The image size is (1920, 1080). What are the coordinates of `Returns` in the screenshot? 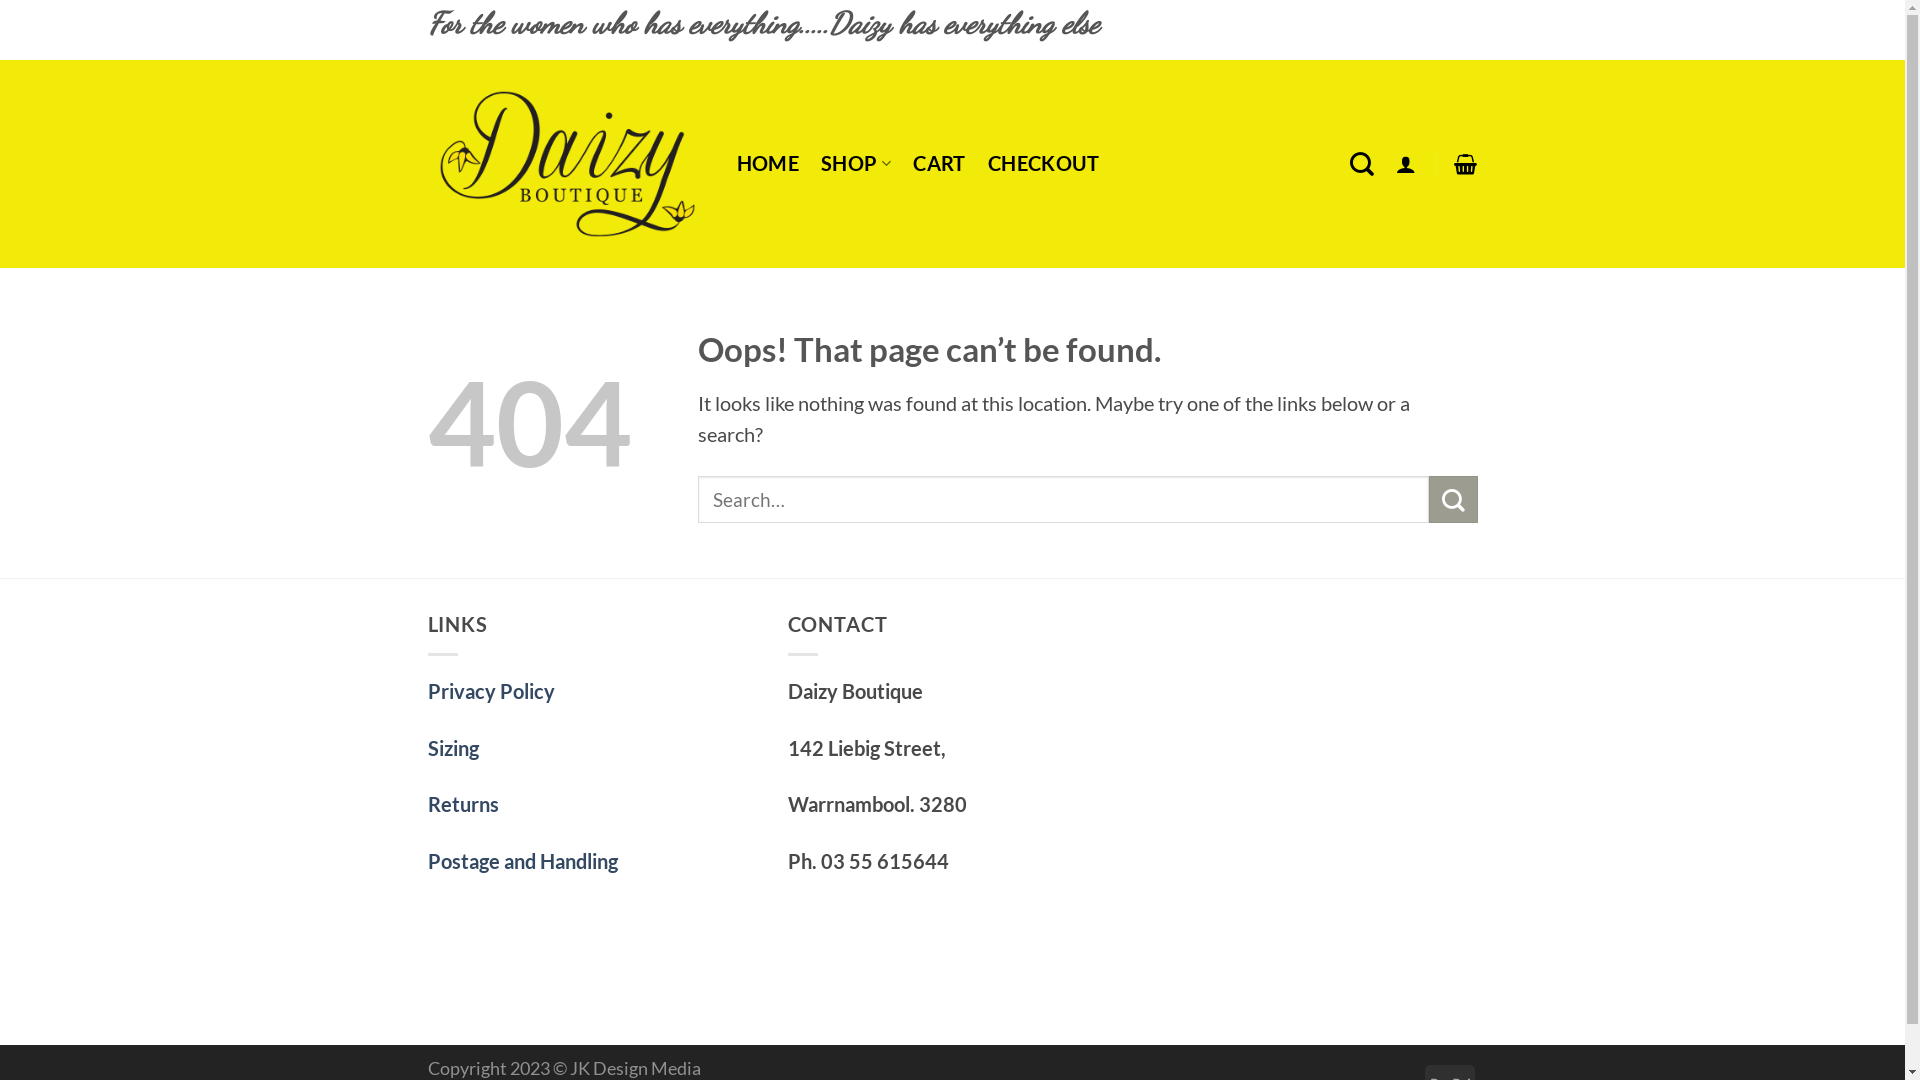 It's located at (464, 804).